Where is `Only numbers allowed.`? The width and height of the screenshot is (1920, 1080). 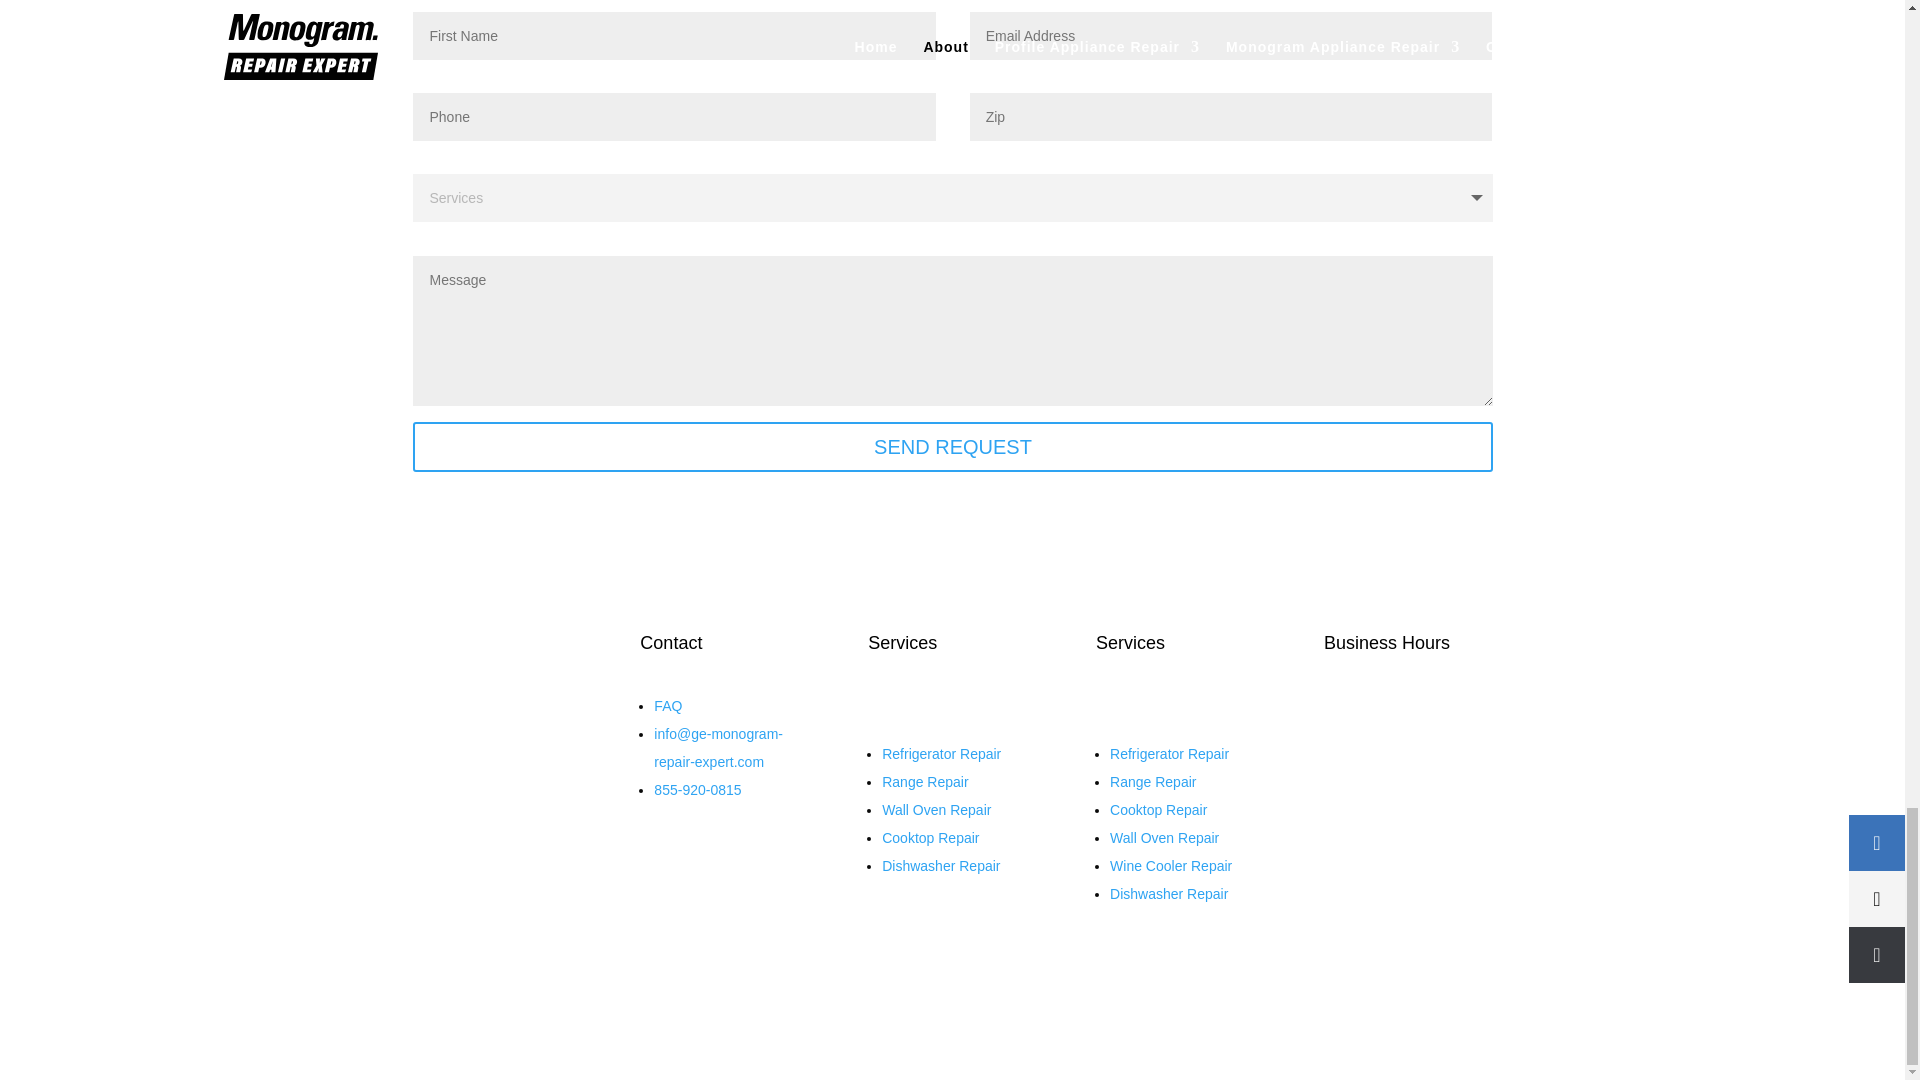 Only numbers allowed. is located at coordinates (674, 116).